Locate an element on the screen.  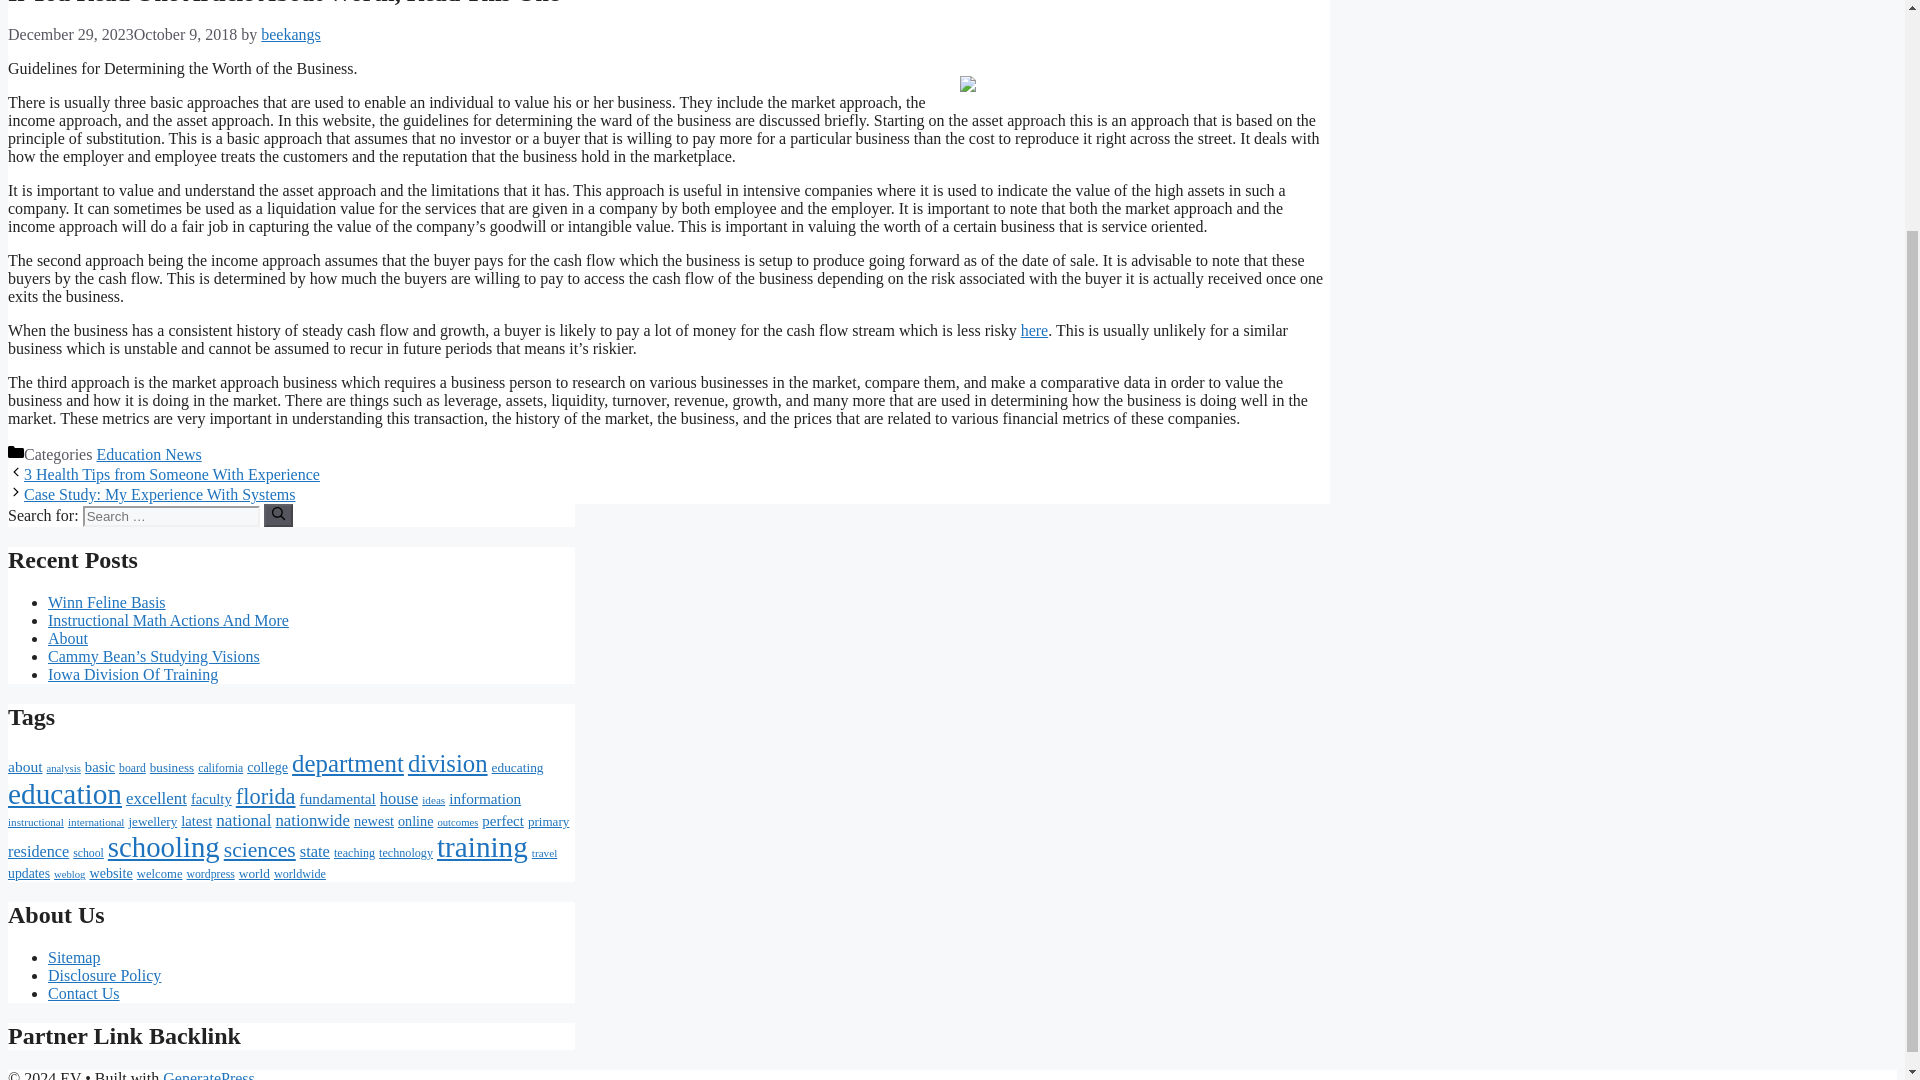
instructional is located at coordinates (35, 822).